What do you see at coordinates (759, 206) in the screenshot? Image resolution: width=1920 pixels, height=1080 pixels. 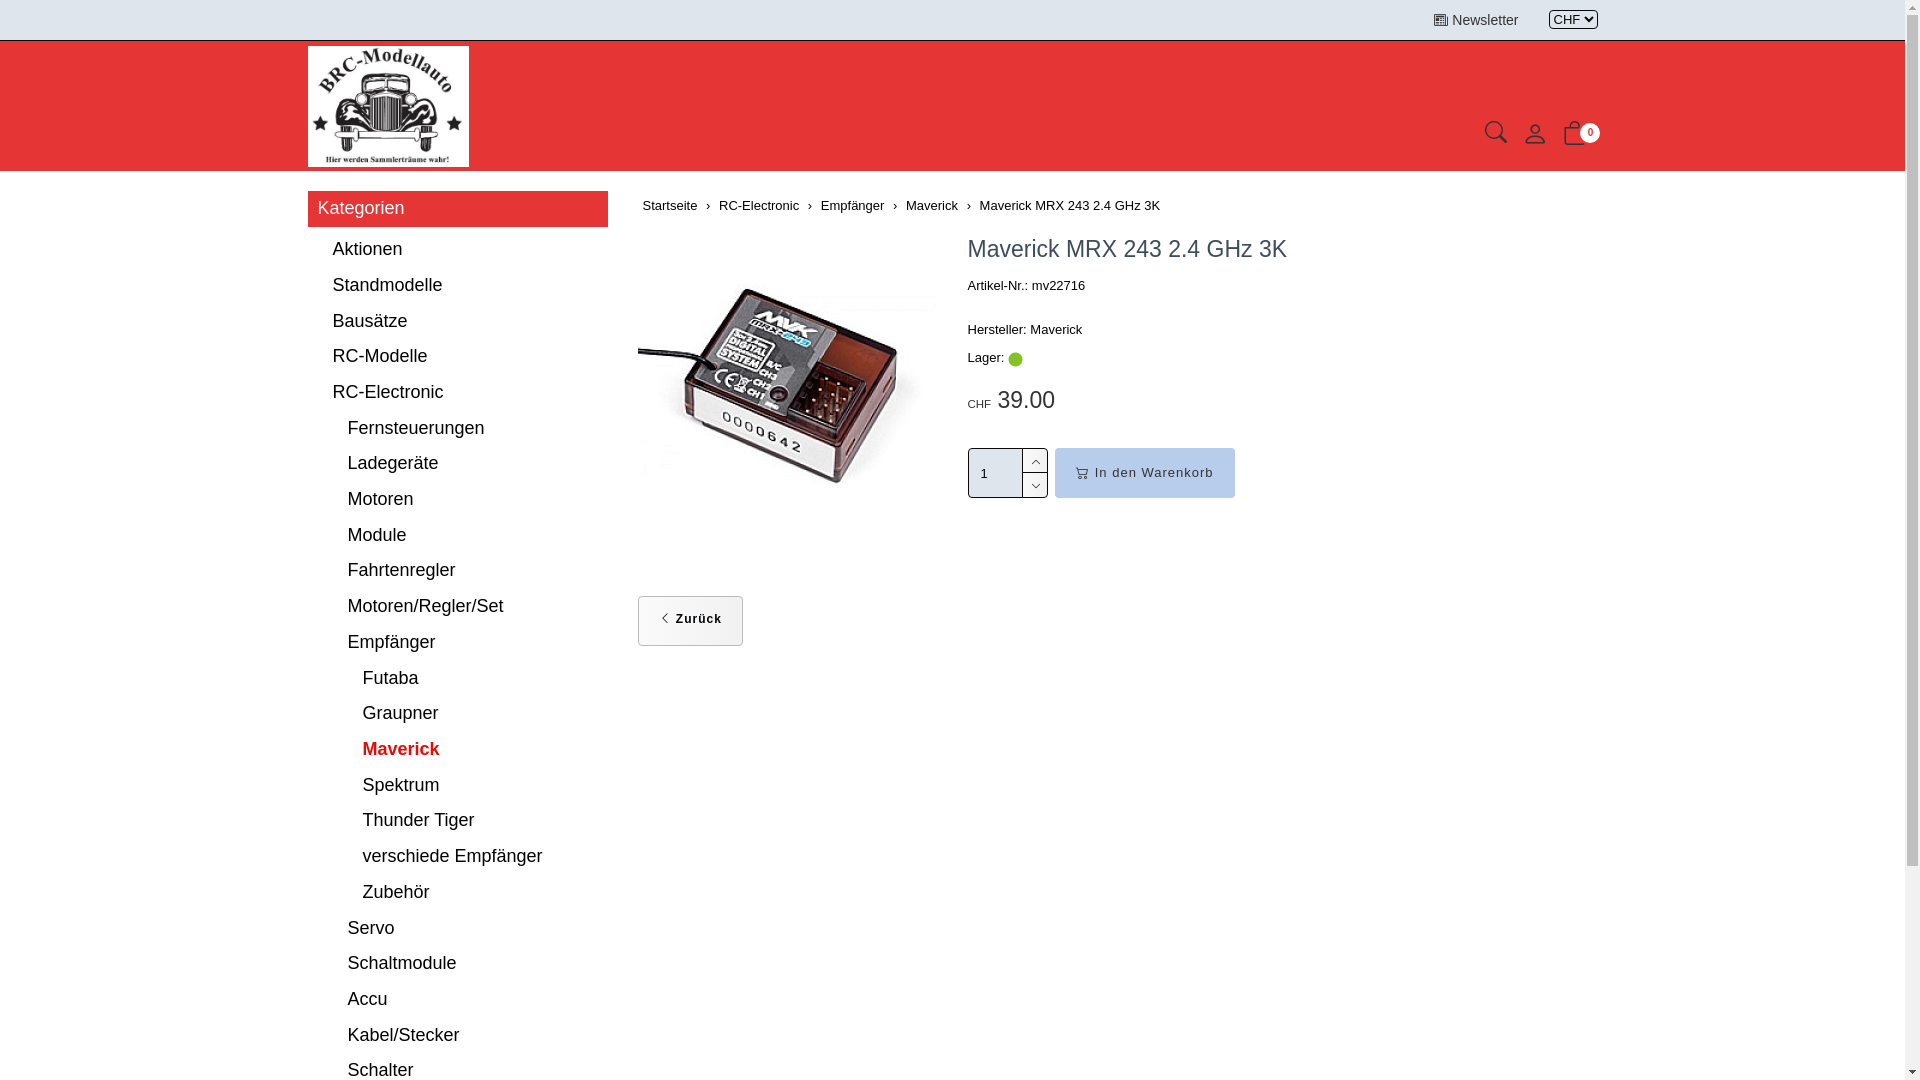 I see `RC-Electronic` at bounding box center [759, 206].